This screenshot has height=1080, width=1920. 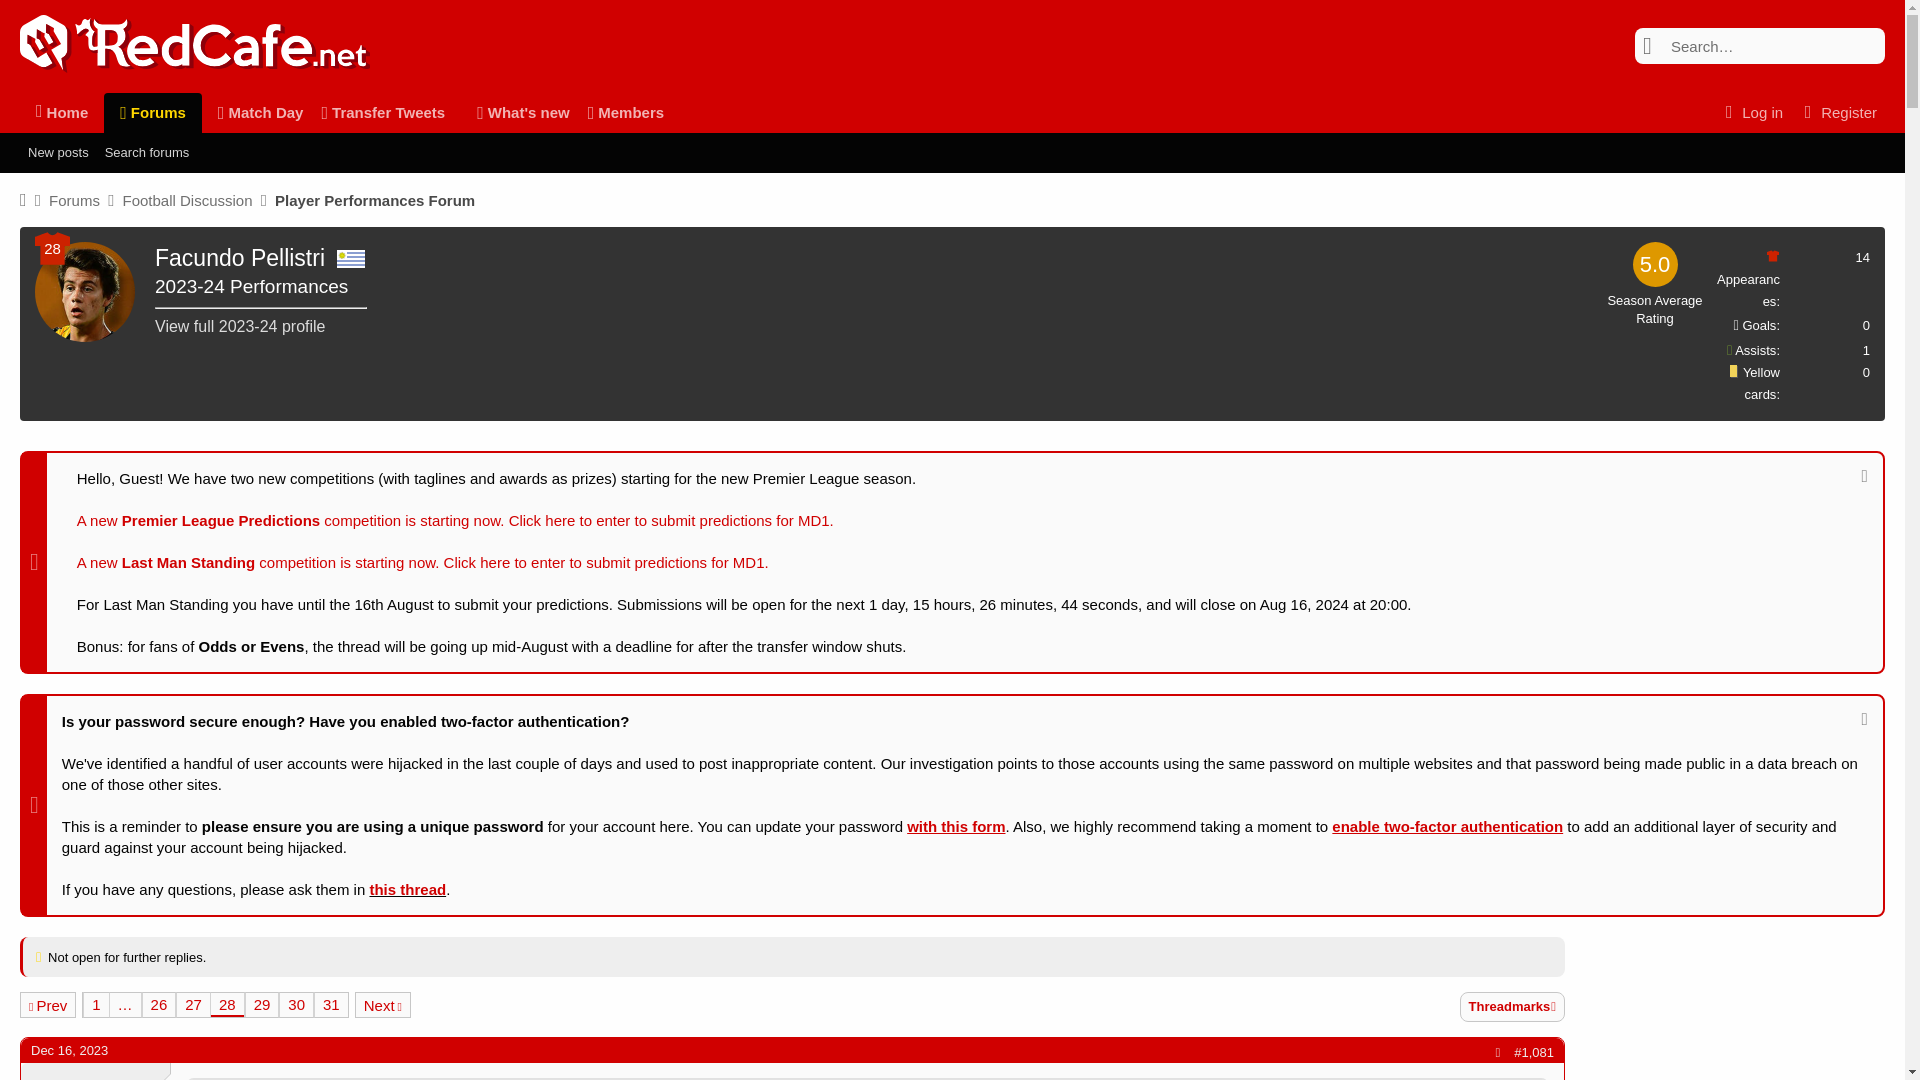 I want to click on Uruguay, so click(x=350, y=258).